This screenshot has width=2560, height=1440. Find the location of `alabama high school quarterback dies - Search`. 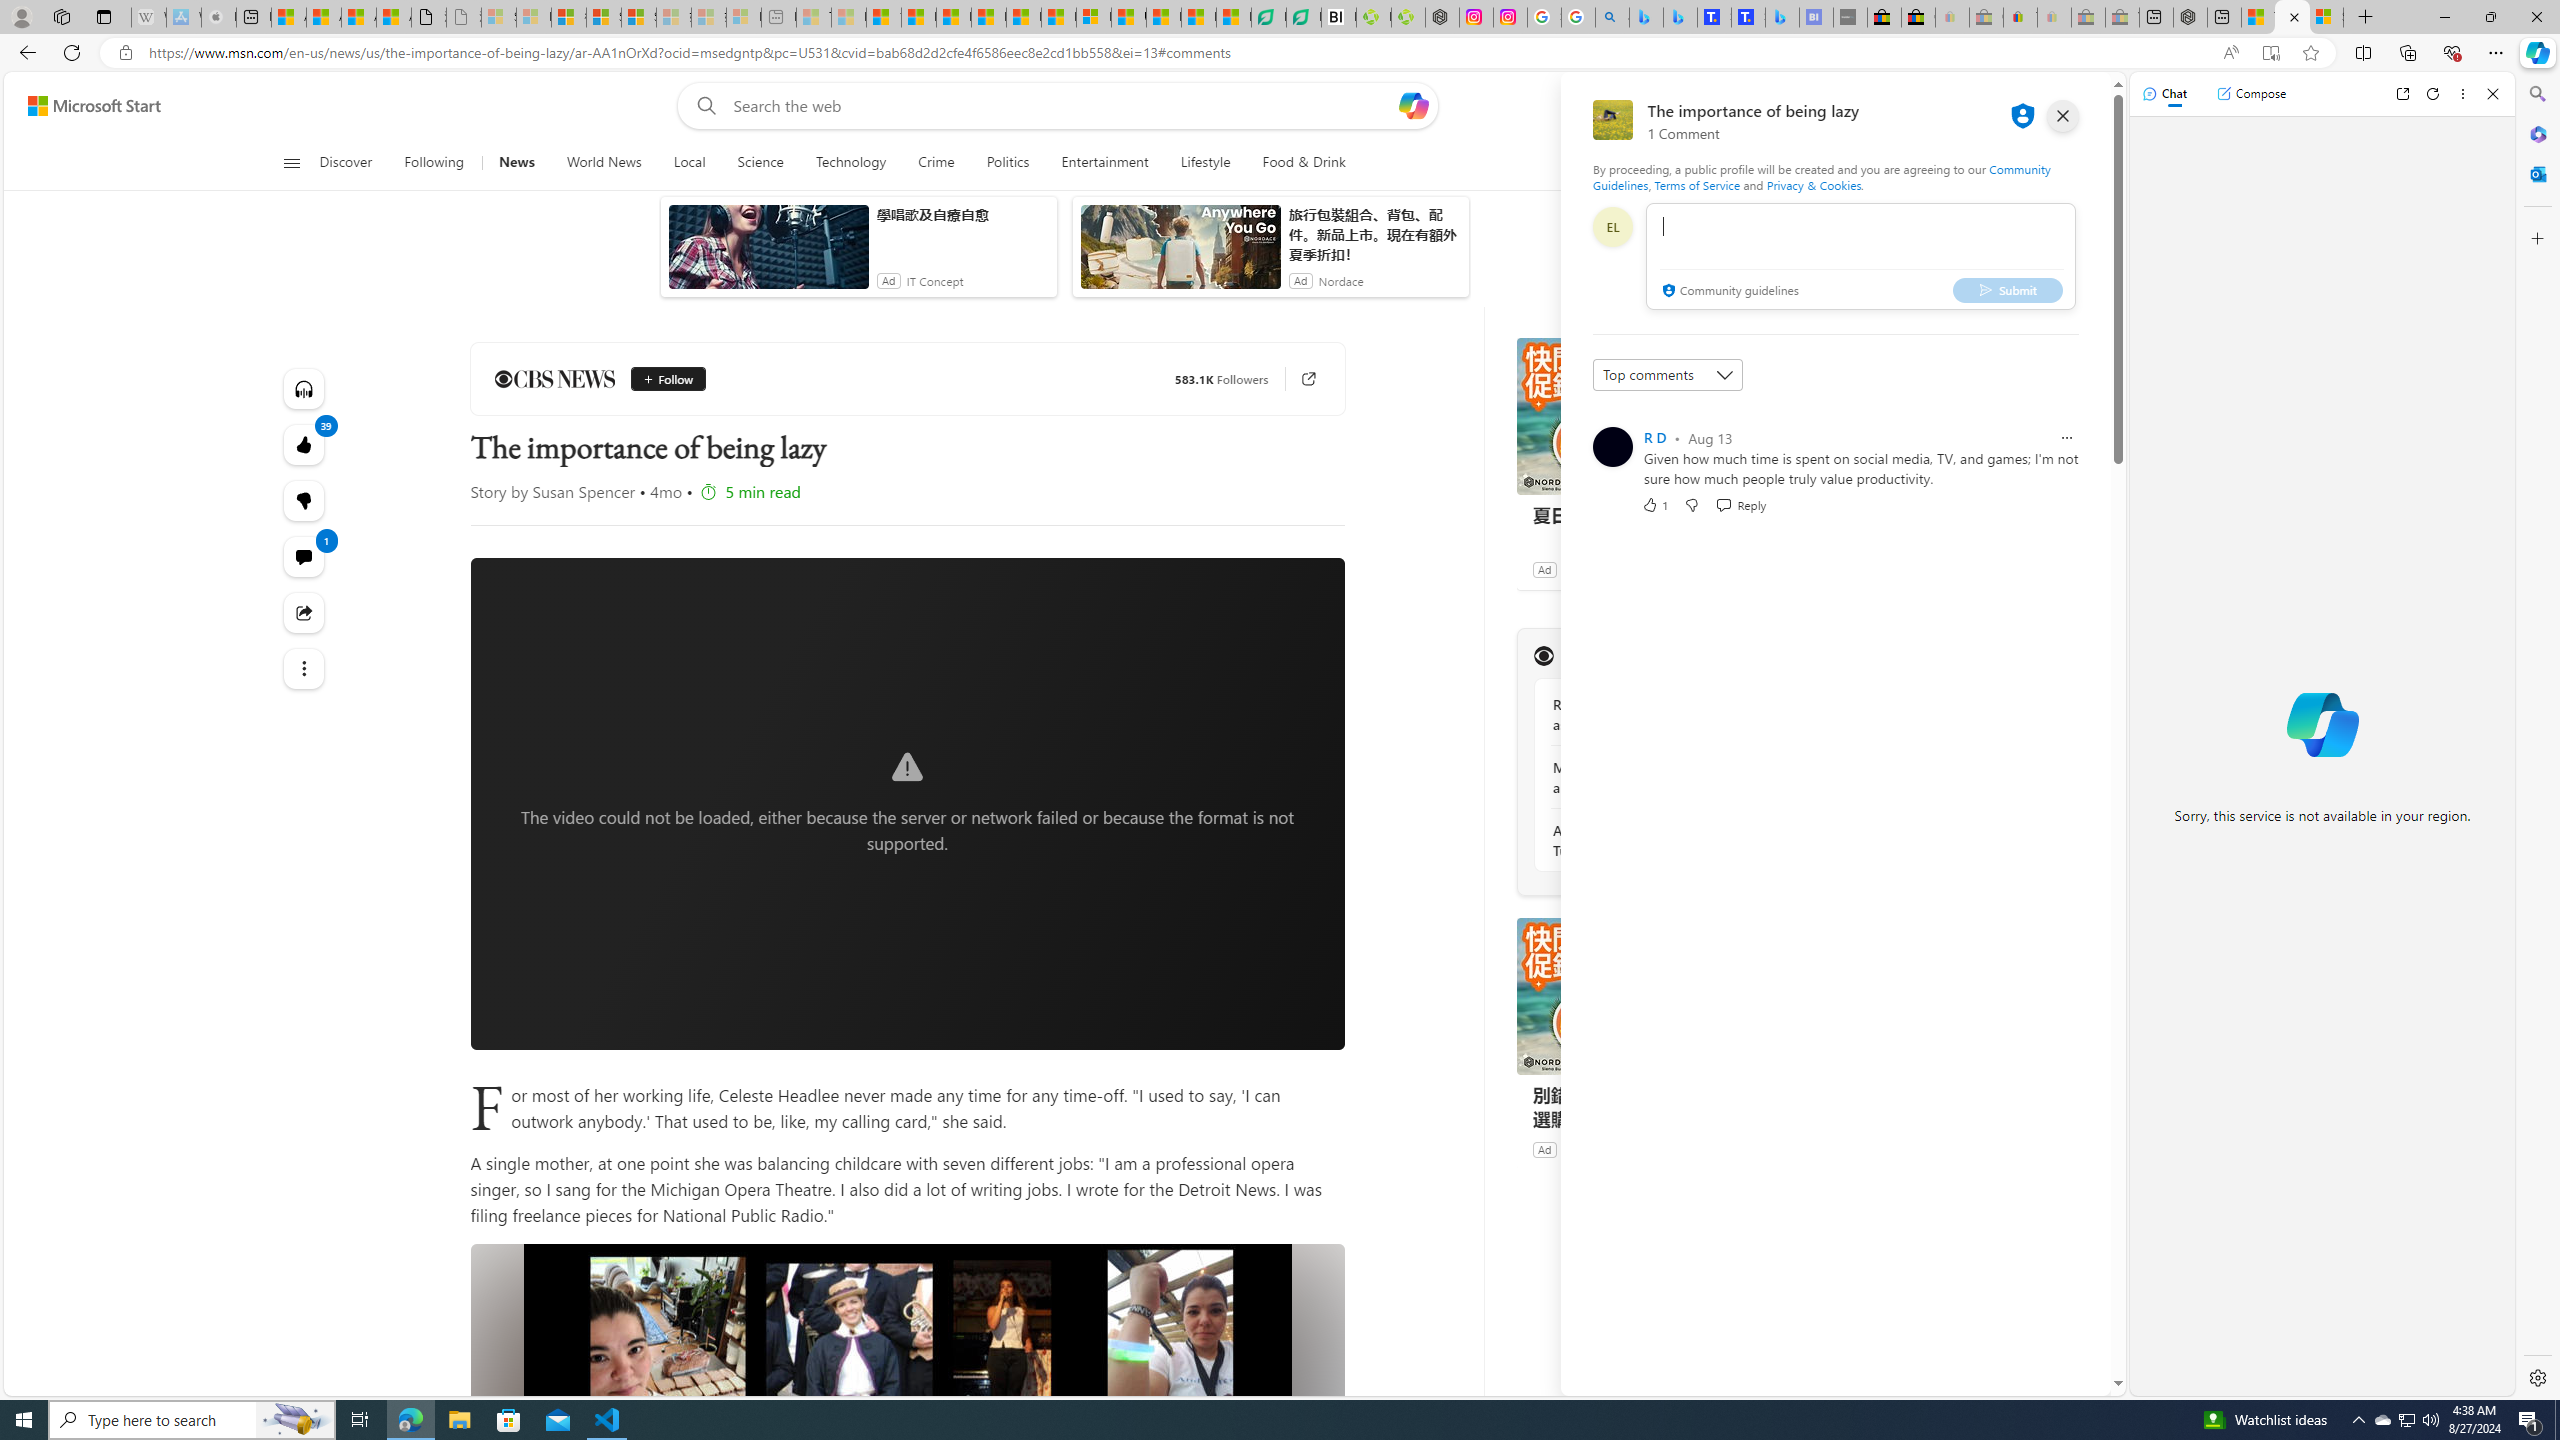

alabama high school quarterback dies - Search is located at coordinates (1612, 17).